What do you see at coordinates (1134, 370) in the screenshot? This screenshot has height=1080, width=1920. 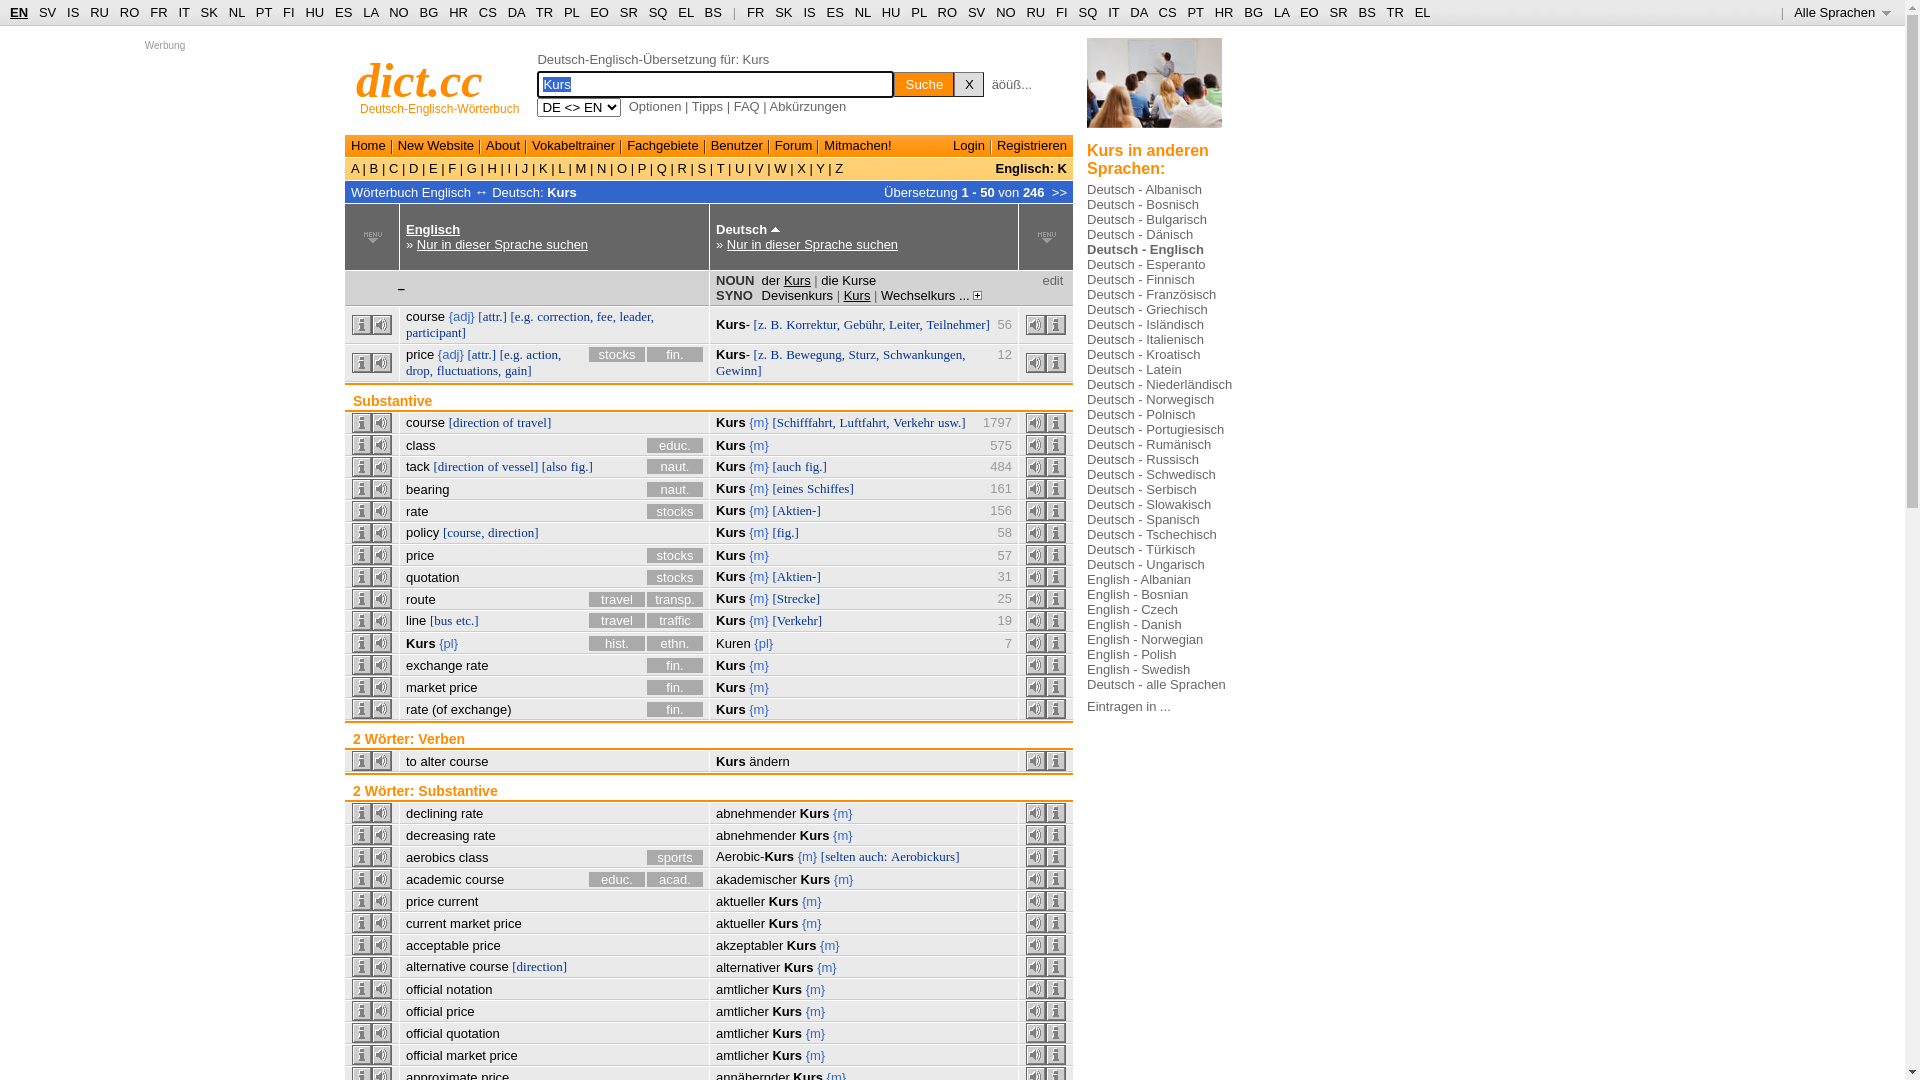 I see `Deutsch - Latein` at bounding box center [1134, 370].